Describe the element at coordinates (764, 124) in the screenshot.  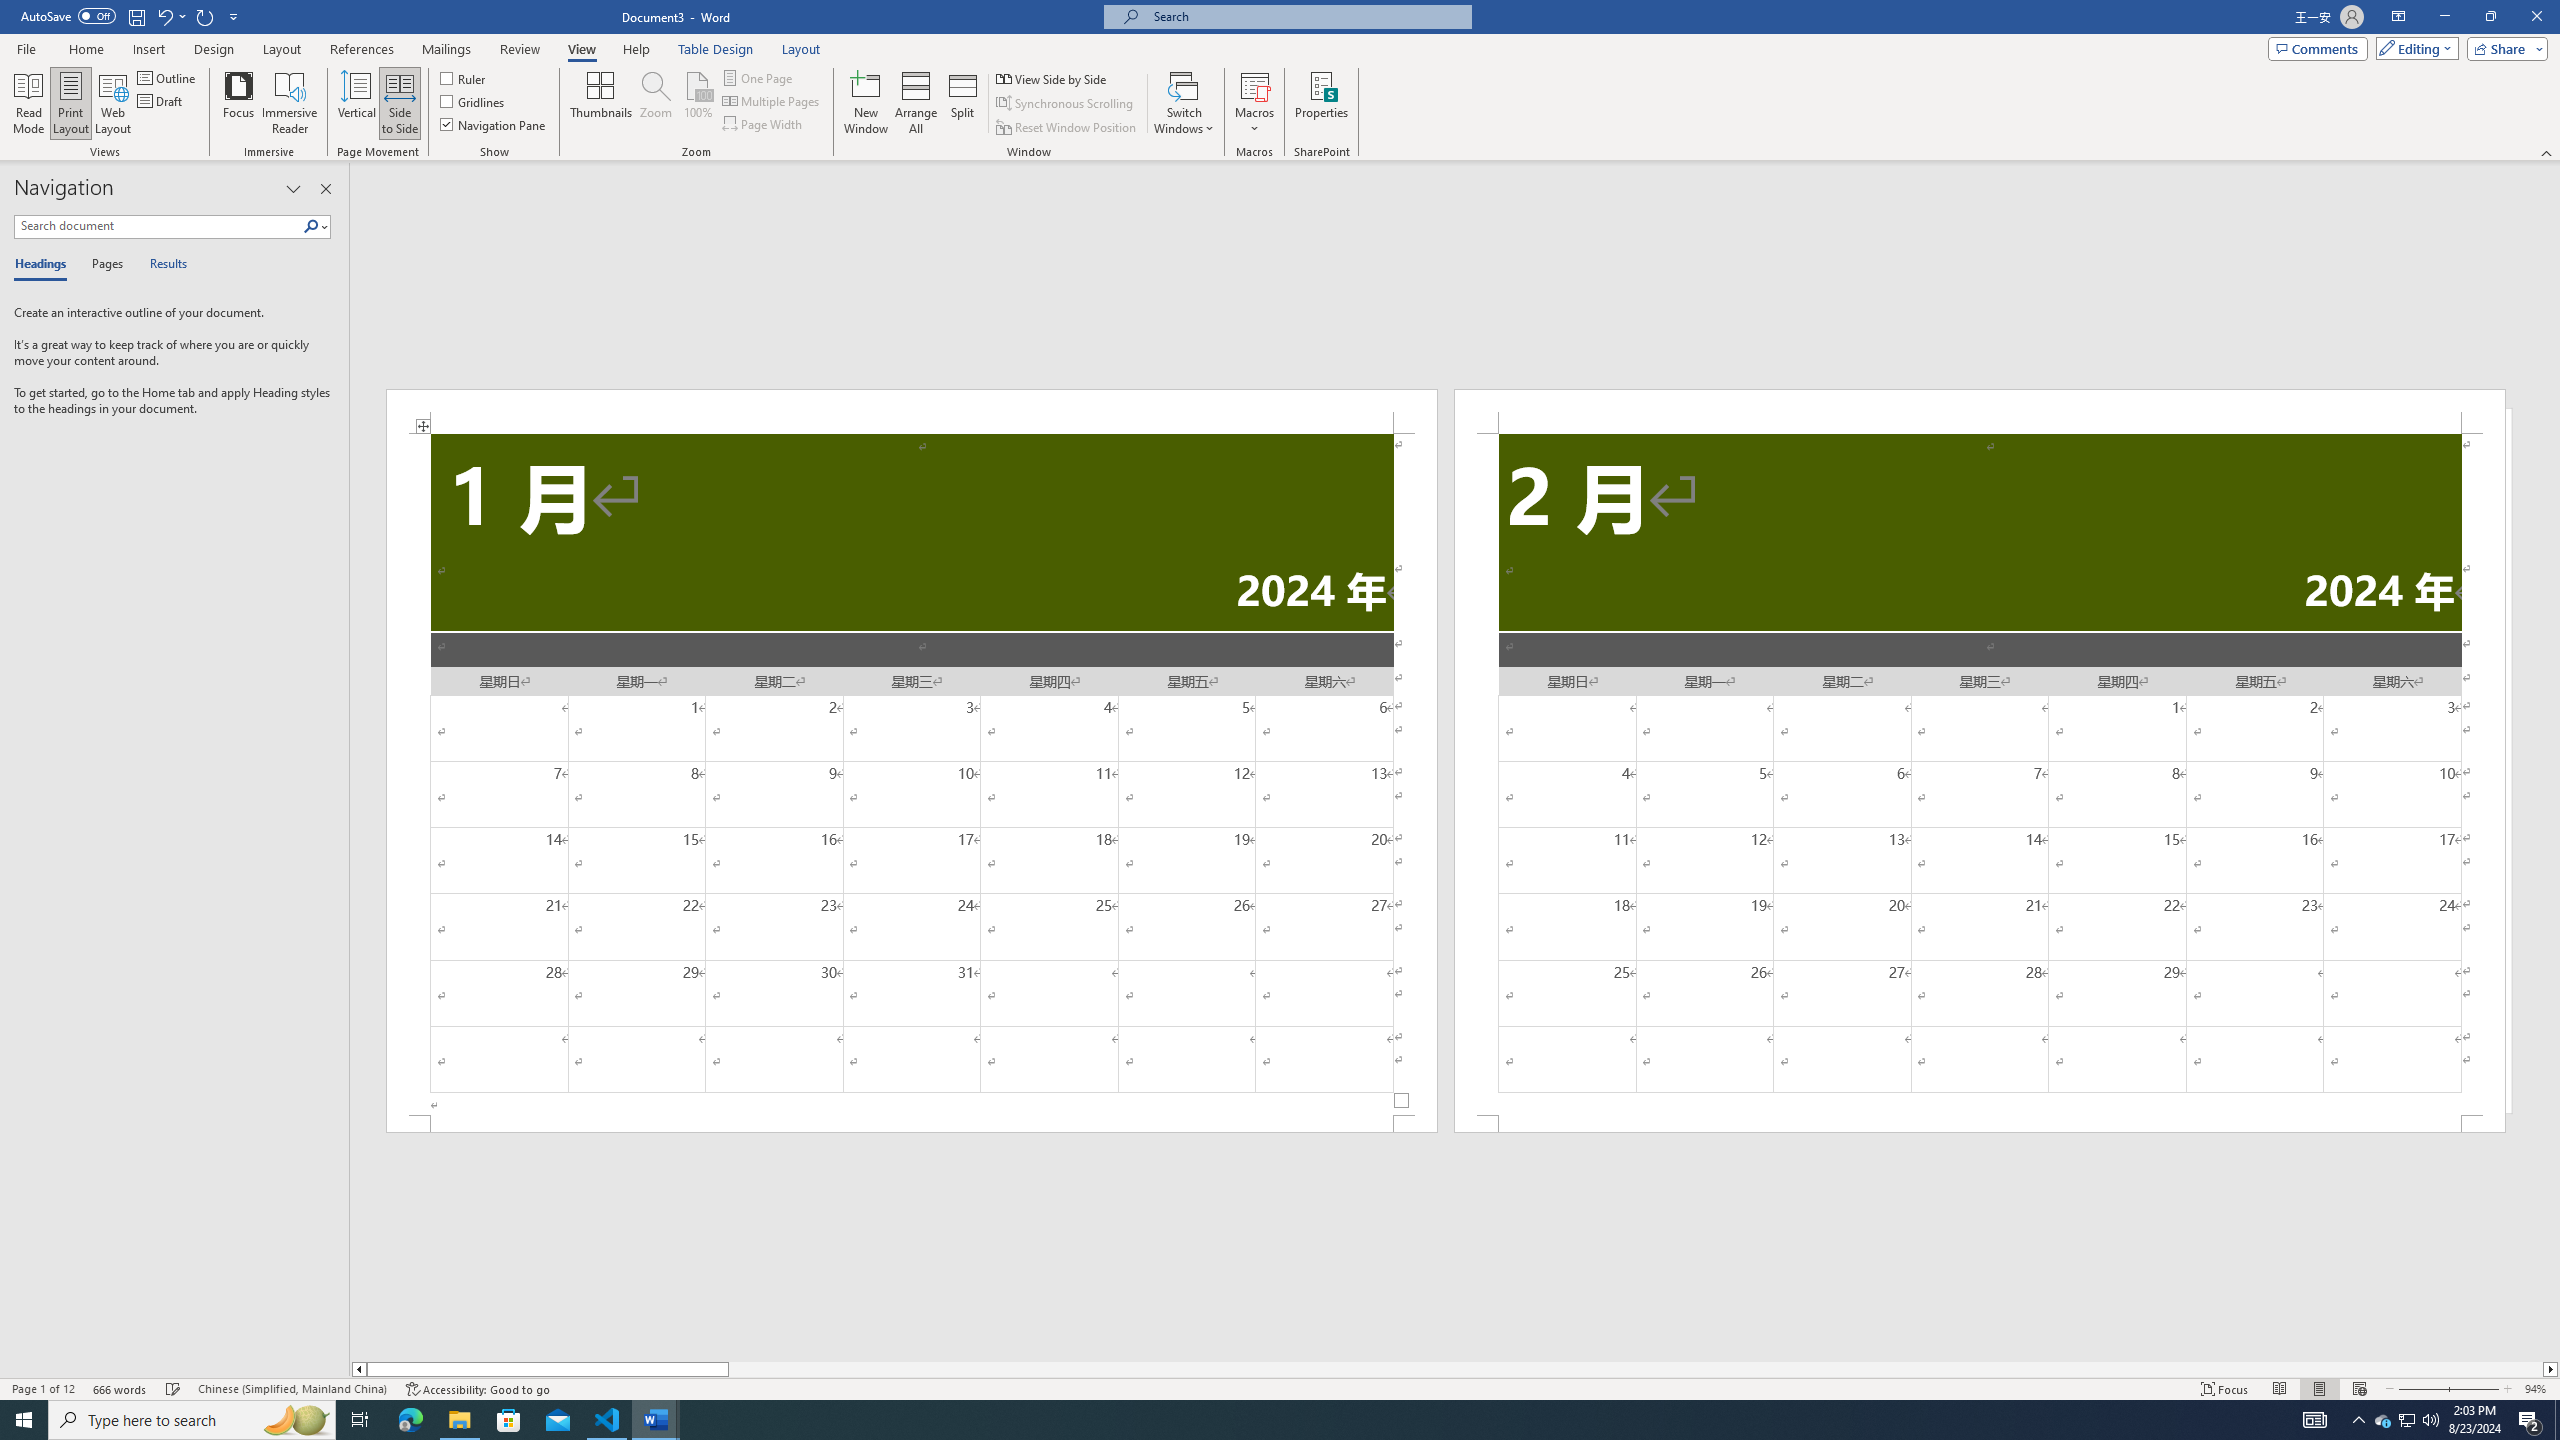
I see `Page Width` at that location.